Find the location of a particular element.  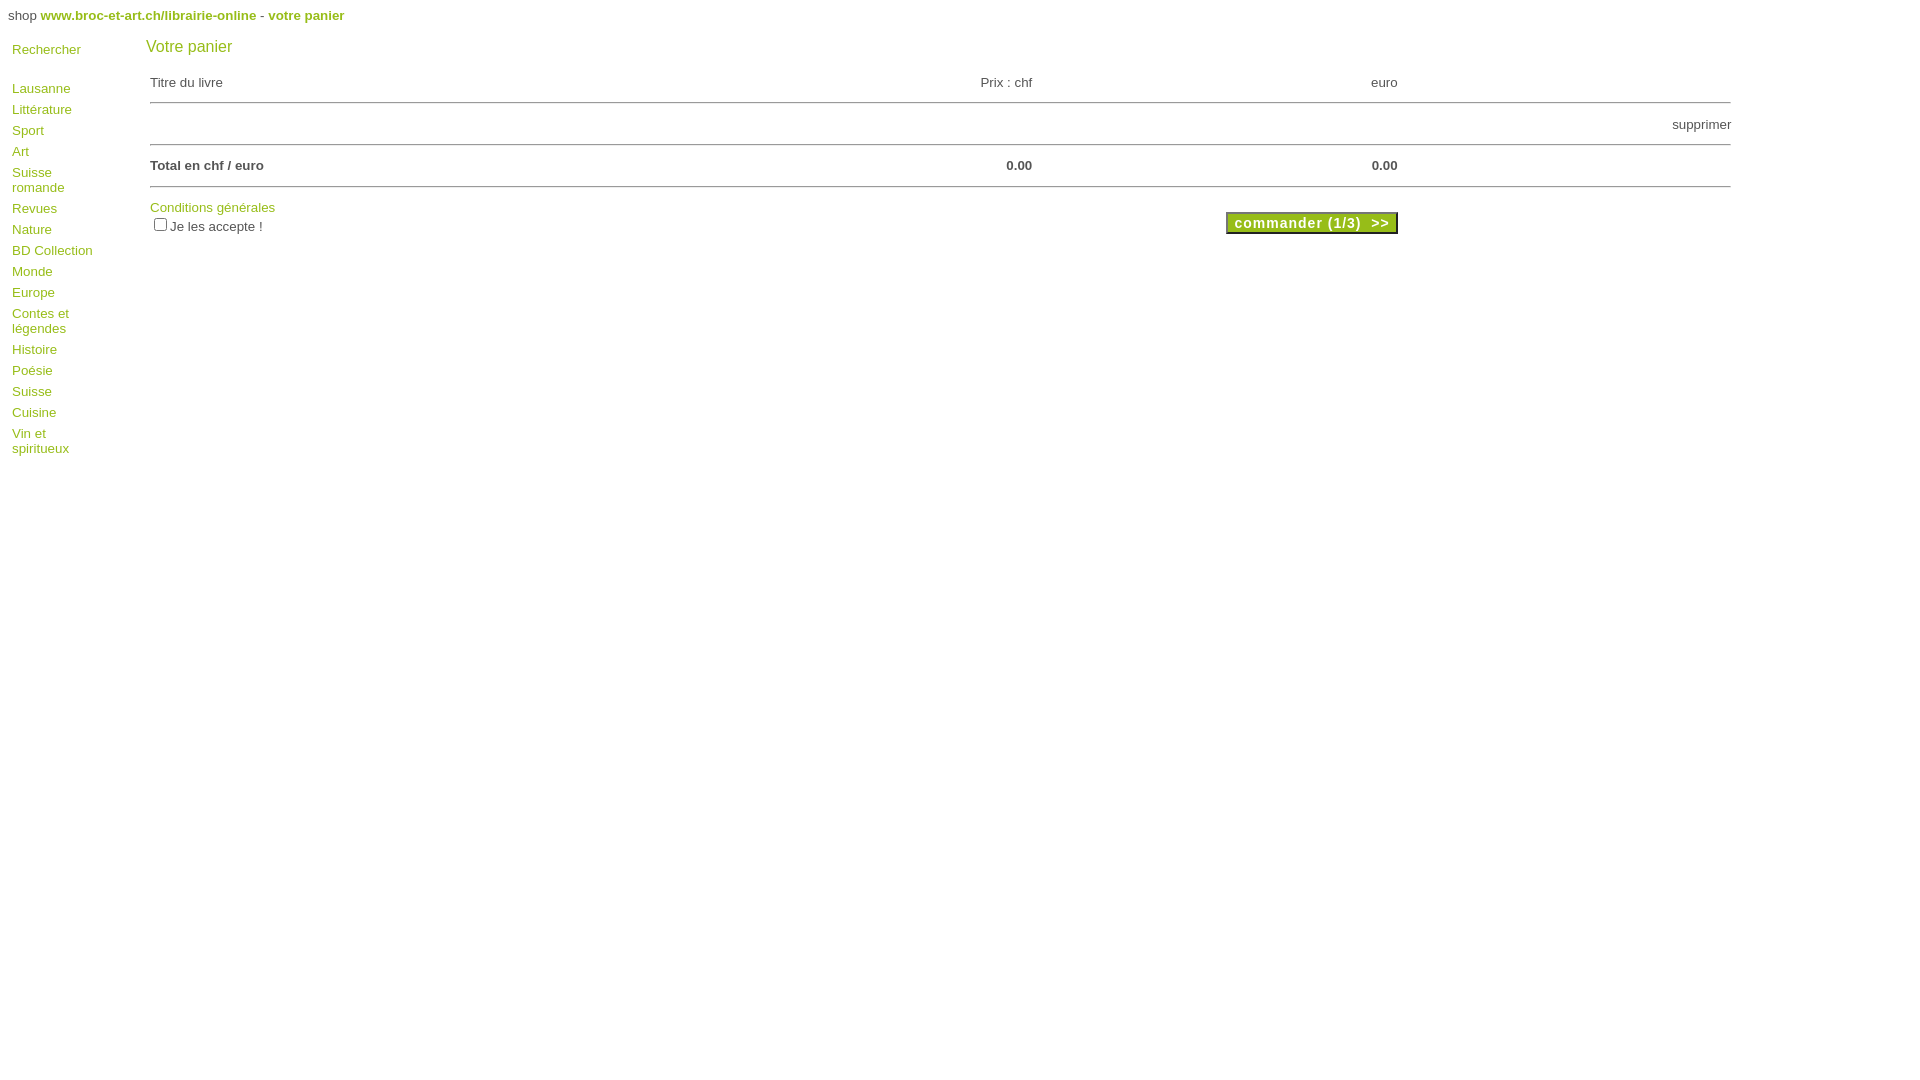

Suisse romande is located at coordinates (38, 180).